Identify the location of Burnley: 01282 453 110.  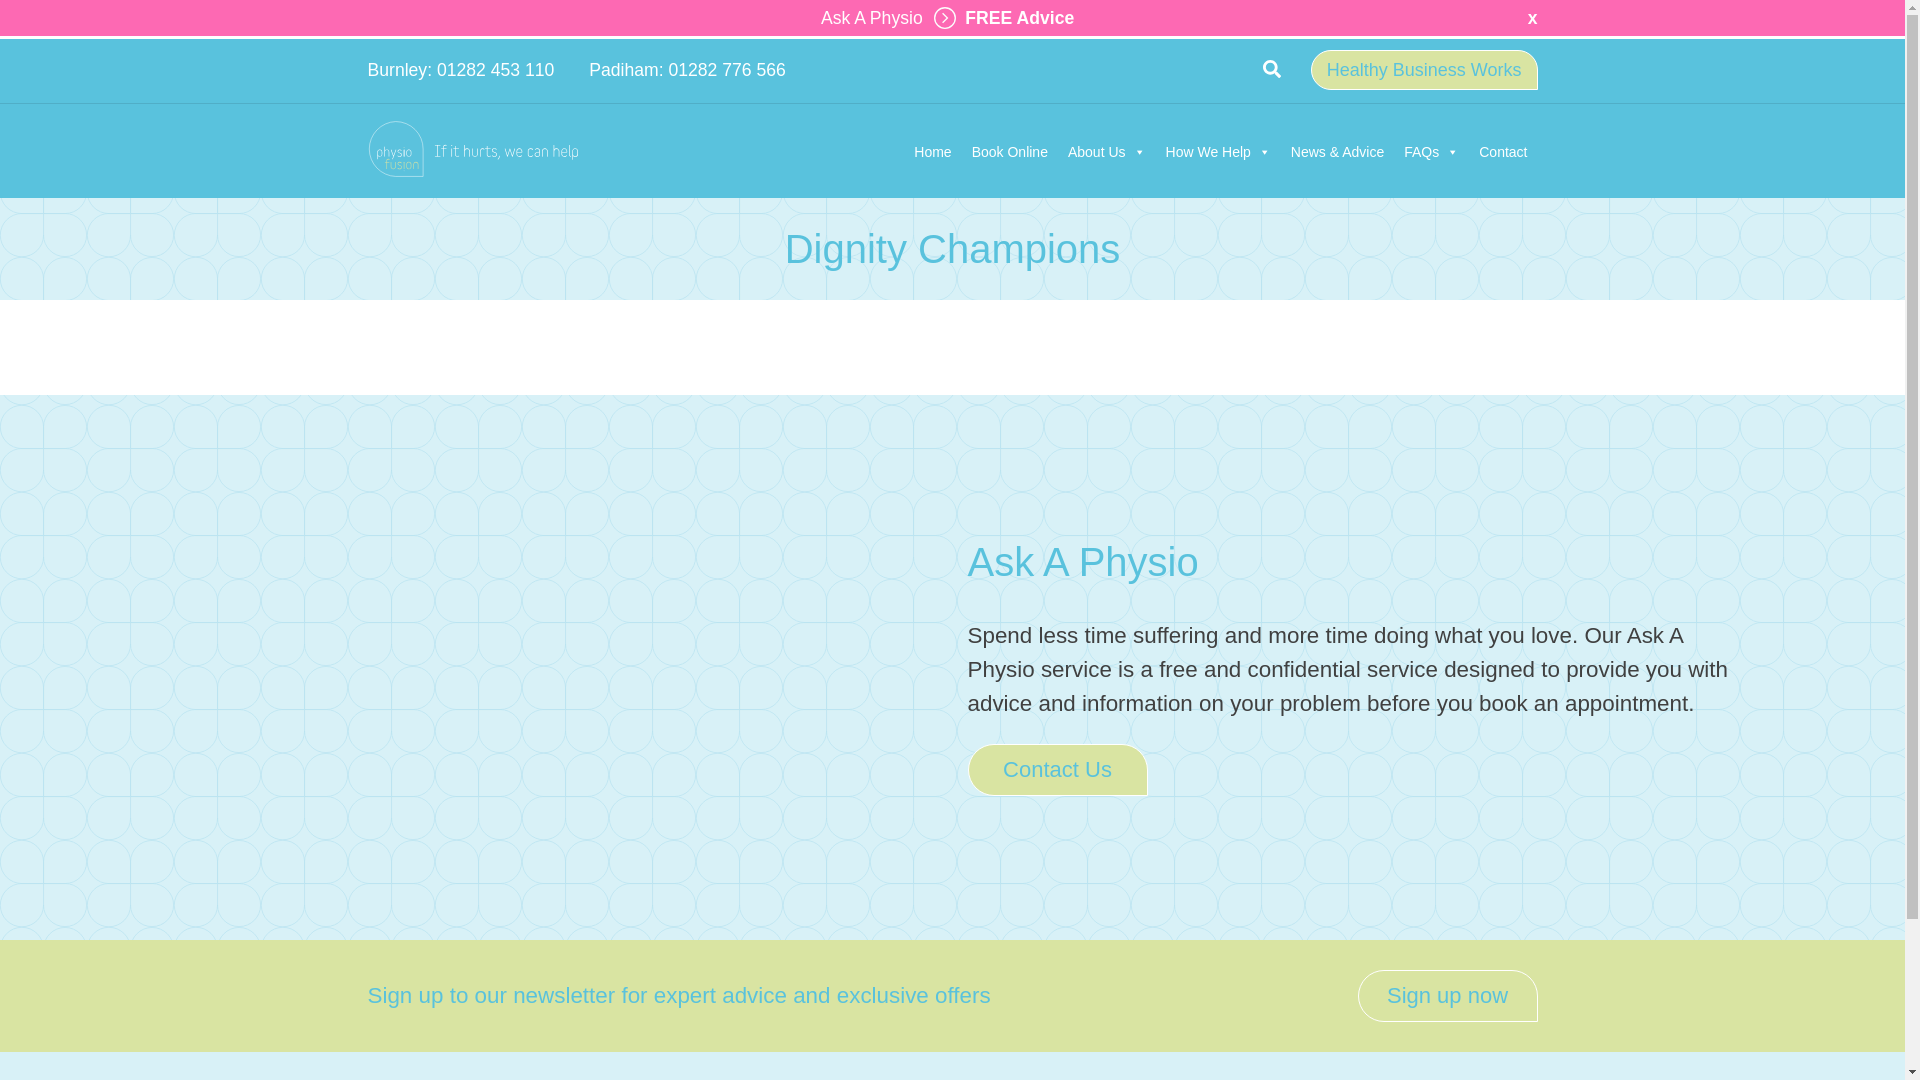
(461, 70).